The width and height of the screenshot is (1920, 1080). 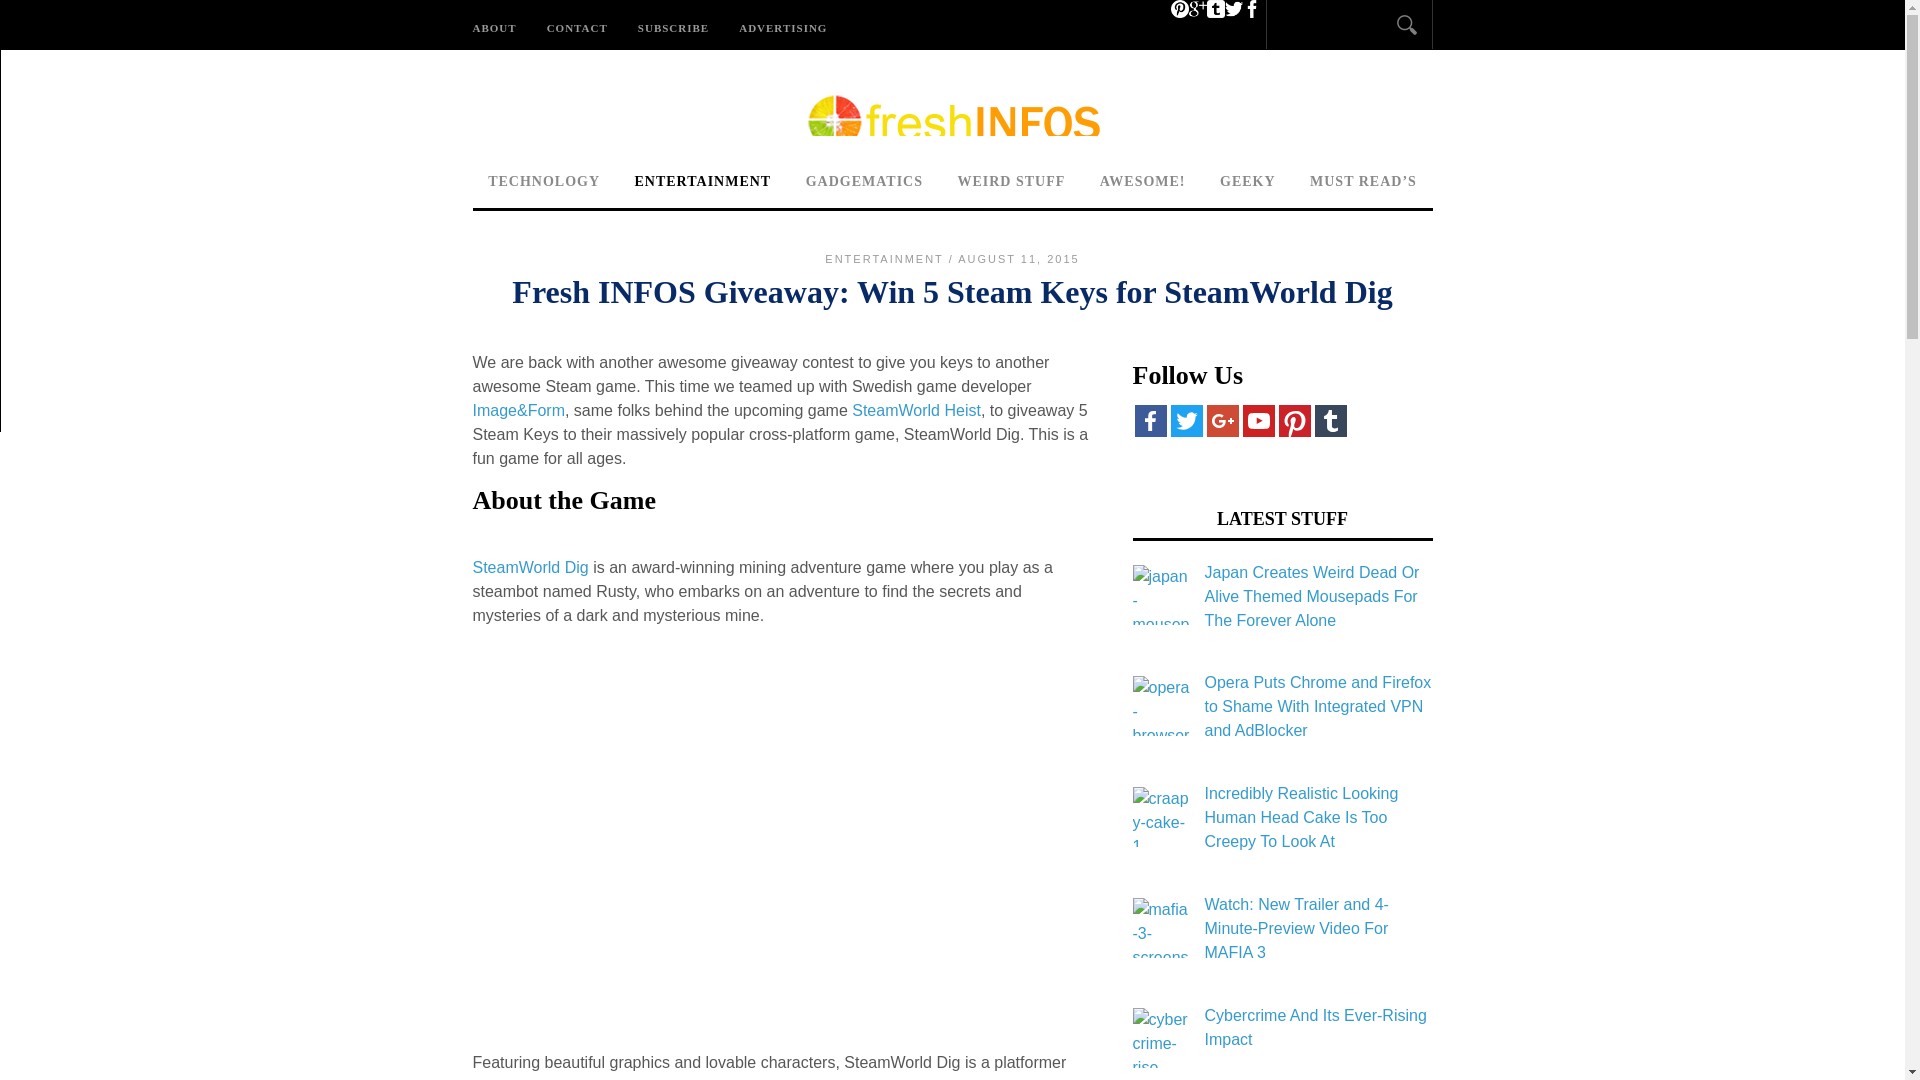 What do you see at coordinates (1248, 183) in the screenshot?
I see `GEEKY` at bounding box center [1248, 183].